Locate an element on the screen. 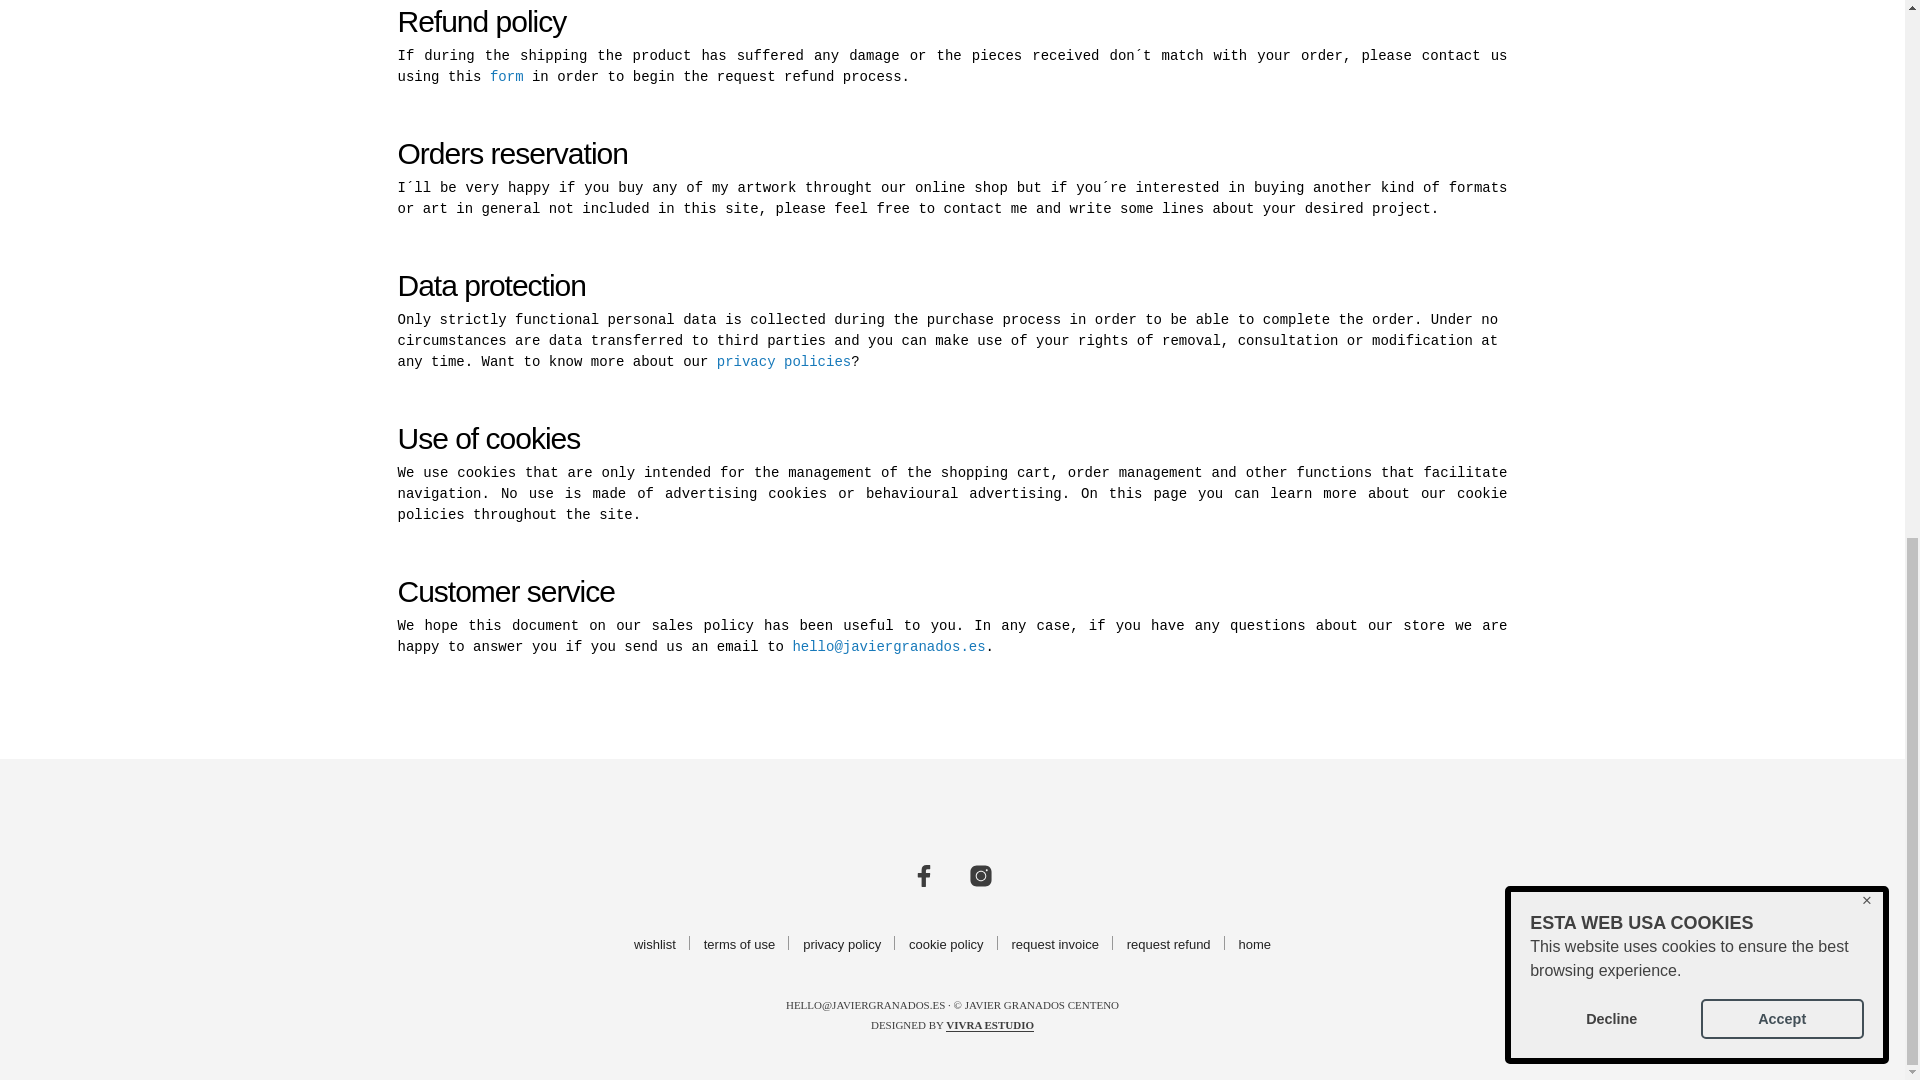  request refund is located at coordinates (1169, 944).